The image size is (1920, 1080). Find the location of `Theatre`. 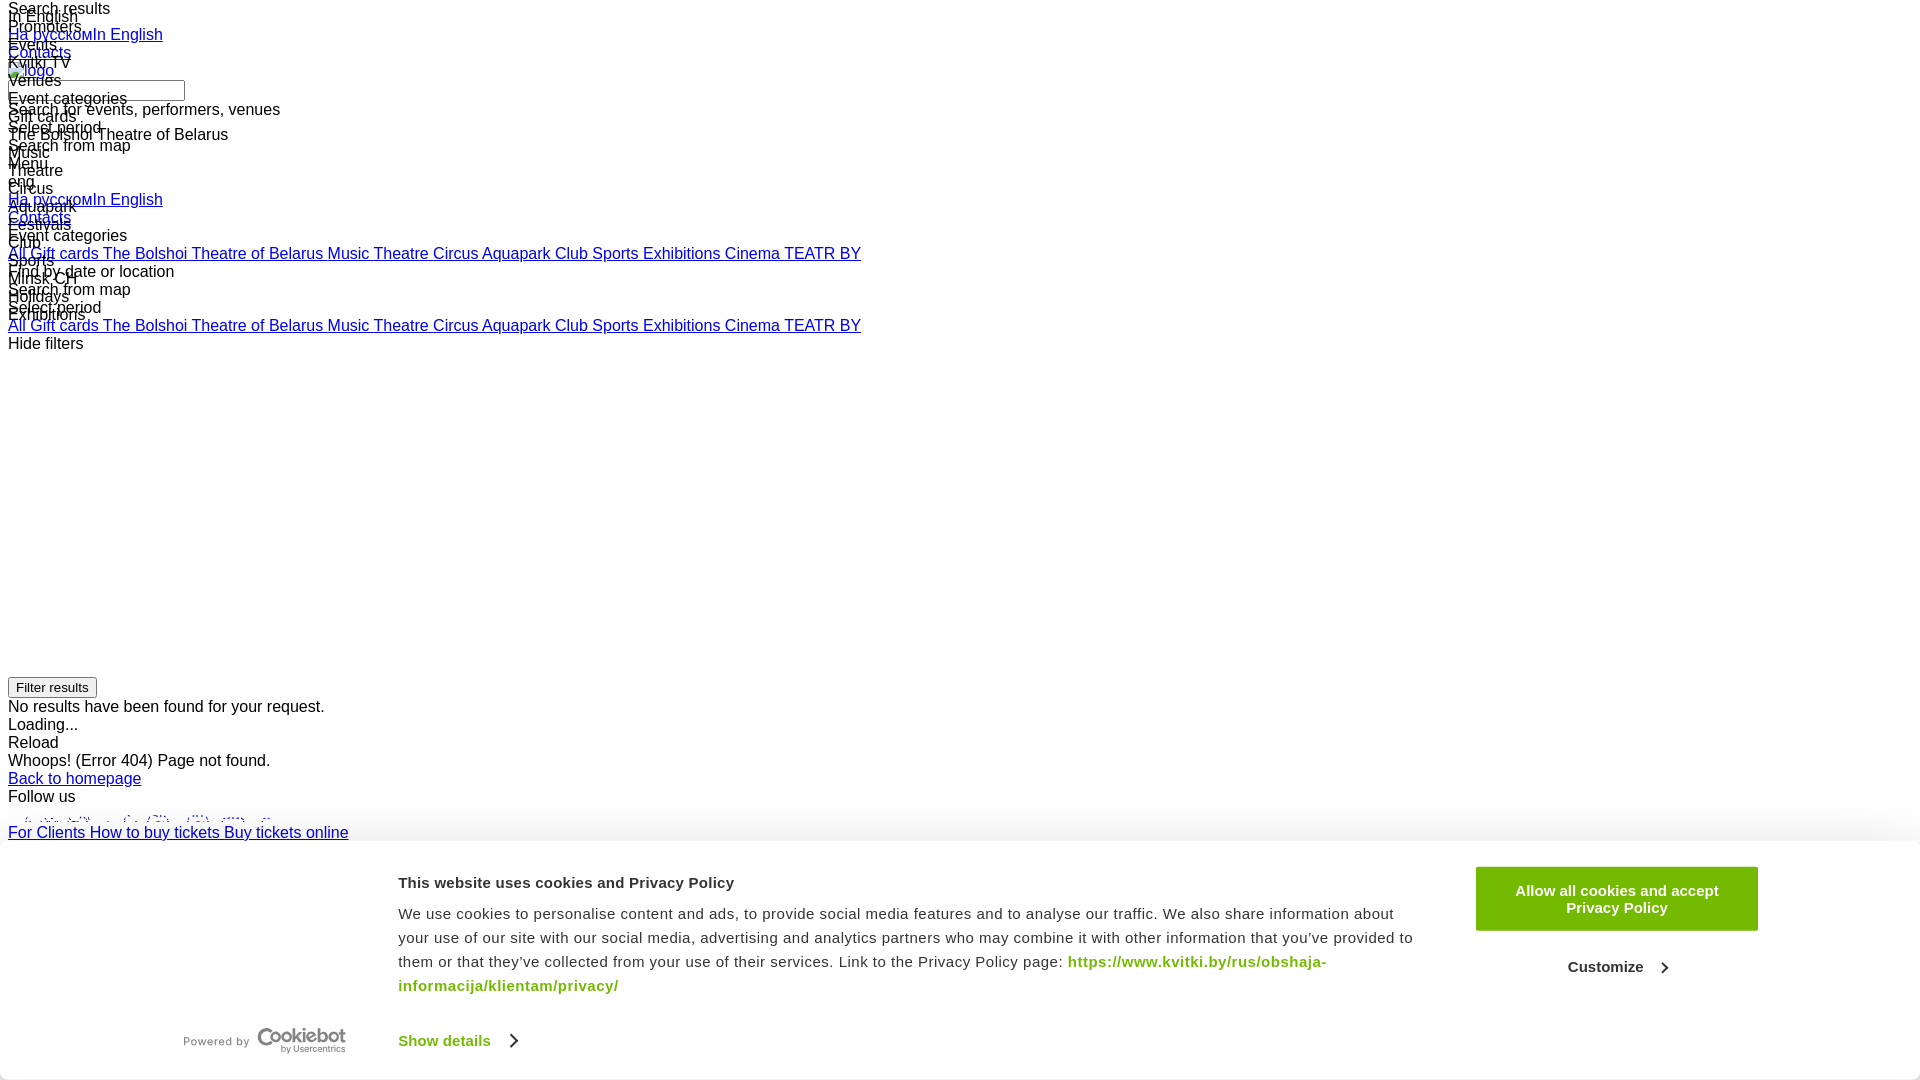

Theatre is located at coordinates (404, 326).